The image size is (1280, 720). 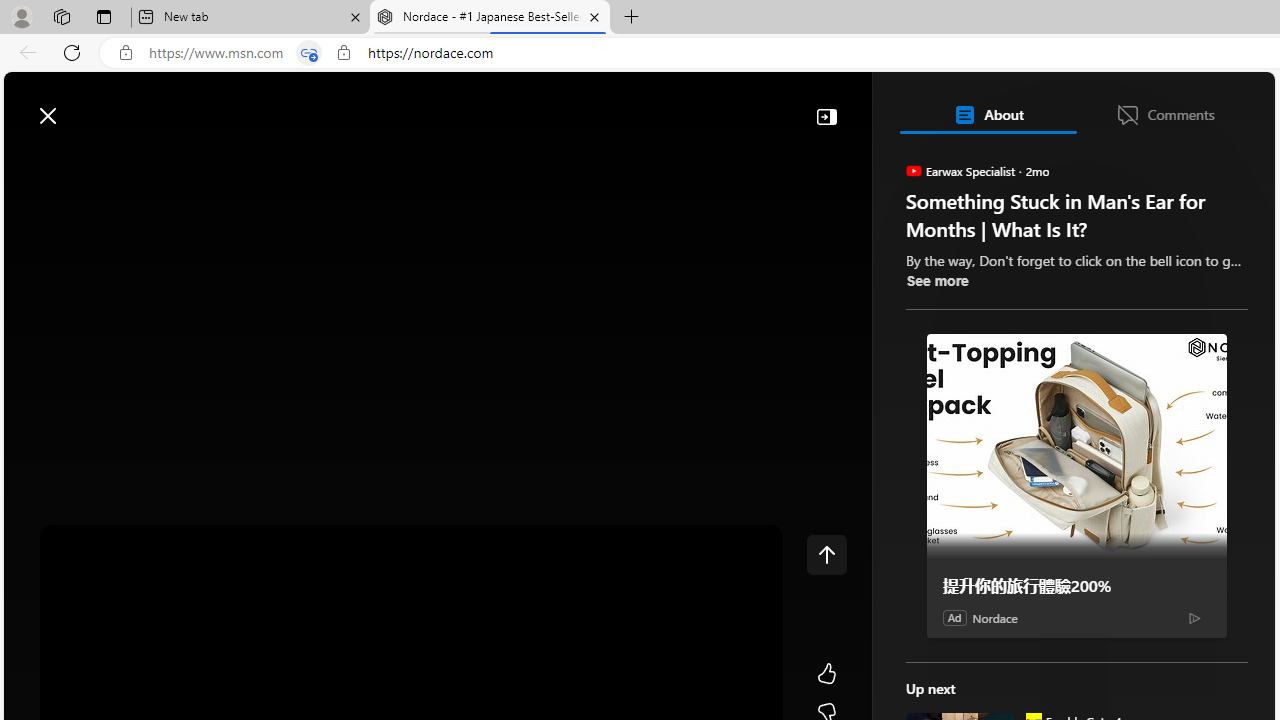 I want to click on Watch, so click(x=257, y=162).